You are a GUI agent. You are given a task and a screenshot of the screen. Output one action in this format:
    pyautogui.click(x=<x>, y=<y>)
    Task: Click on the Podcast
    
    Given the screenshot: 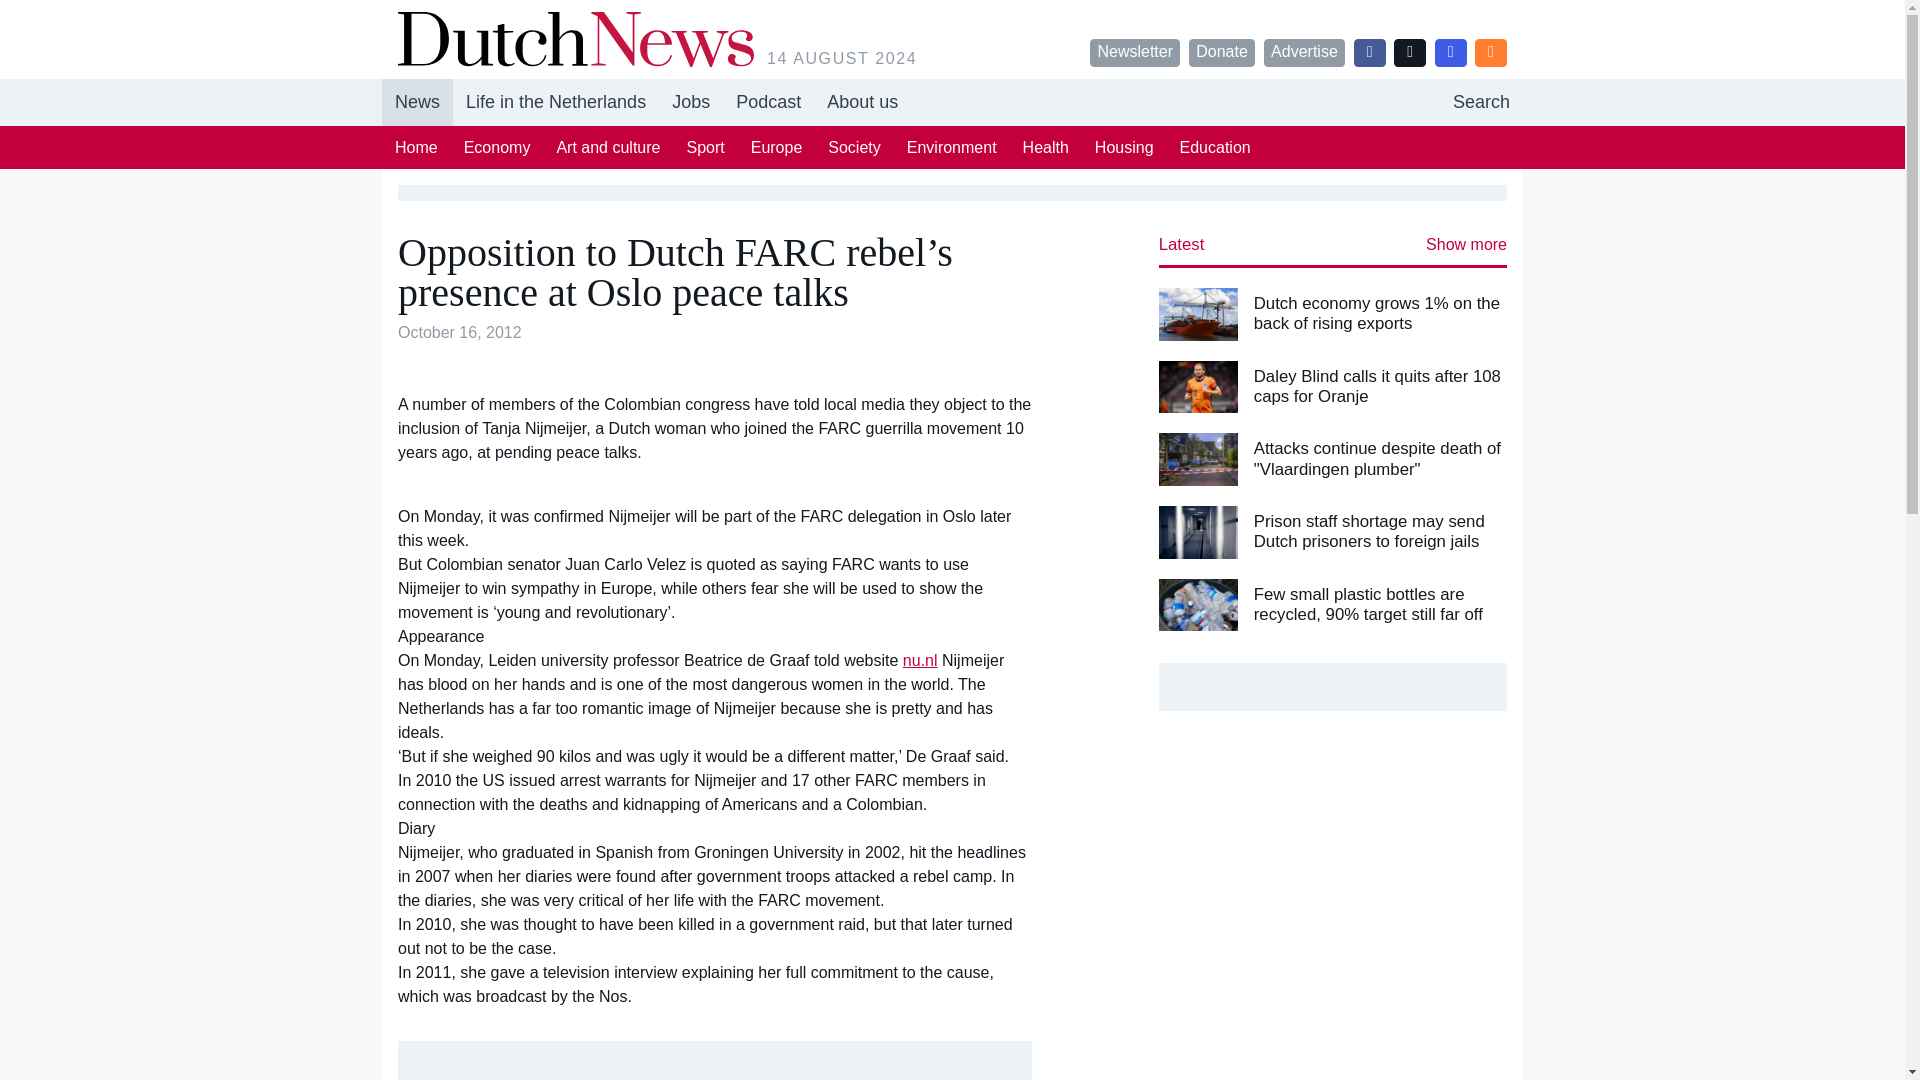 What is the action you would take?
    pyautogui.click(x=768, y=102)
    